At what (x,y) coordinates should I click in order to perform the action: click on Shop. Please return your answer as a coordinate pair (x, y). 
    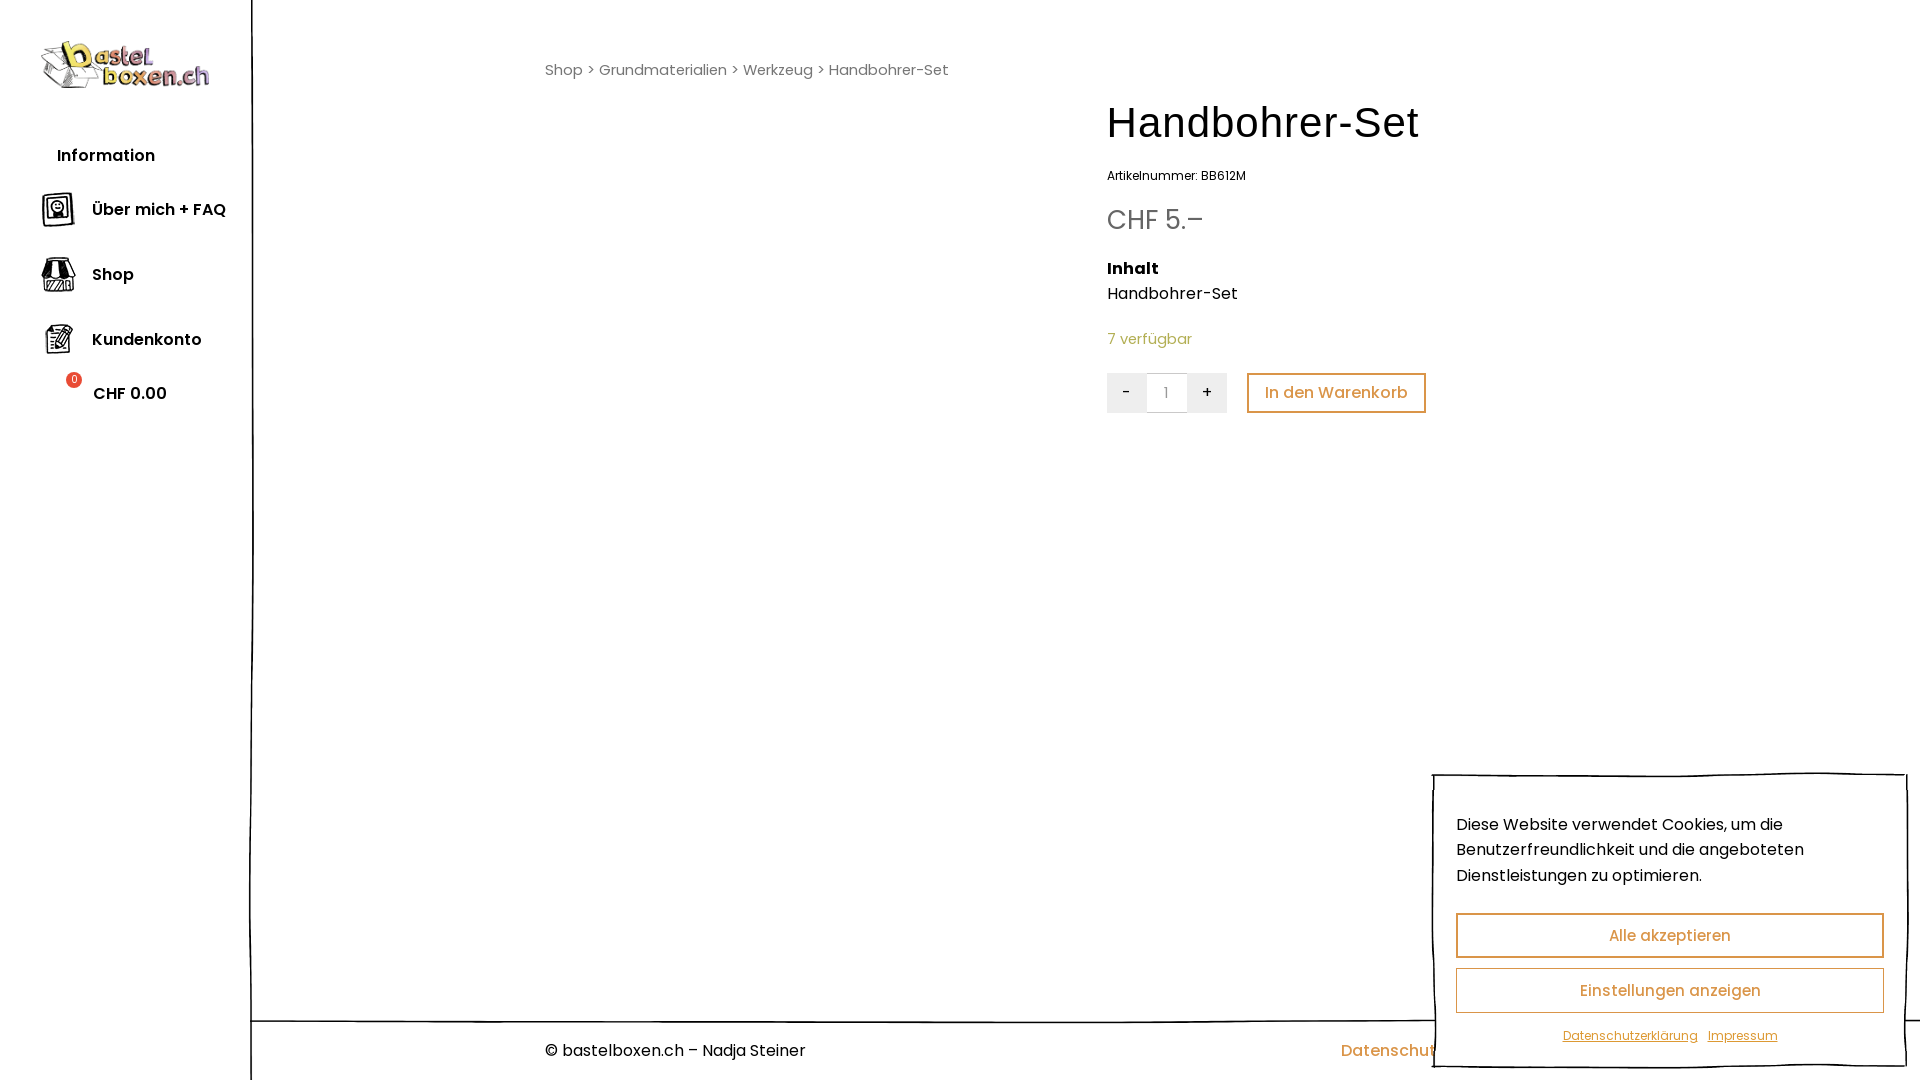
    Looking at the image, I should click on (564, 70).